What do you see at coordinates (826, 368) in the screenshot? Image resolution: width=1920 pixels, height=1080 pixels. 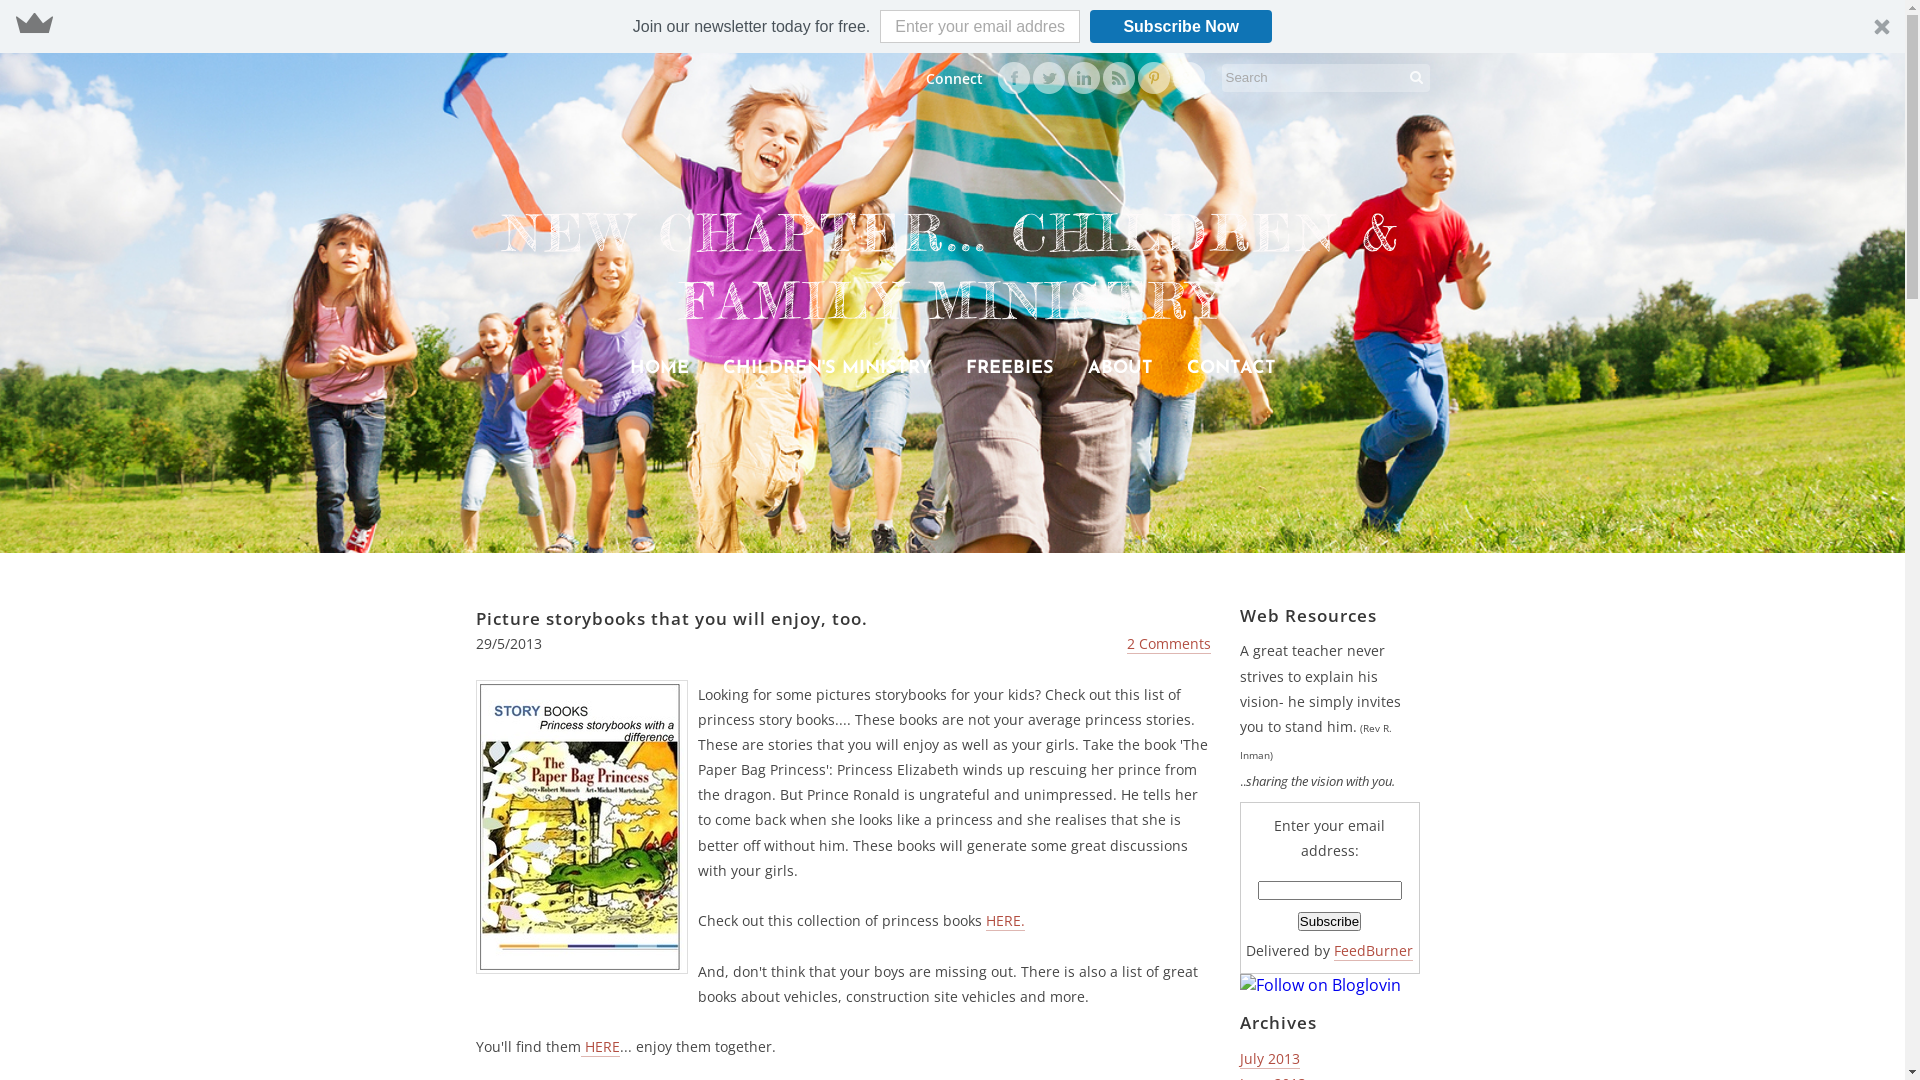 I see `CHILDREN'S MINISTRY` at bounding box center [826, 368].